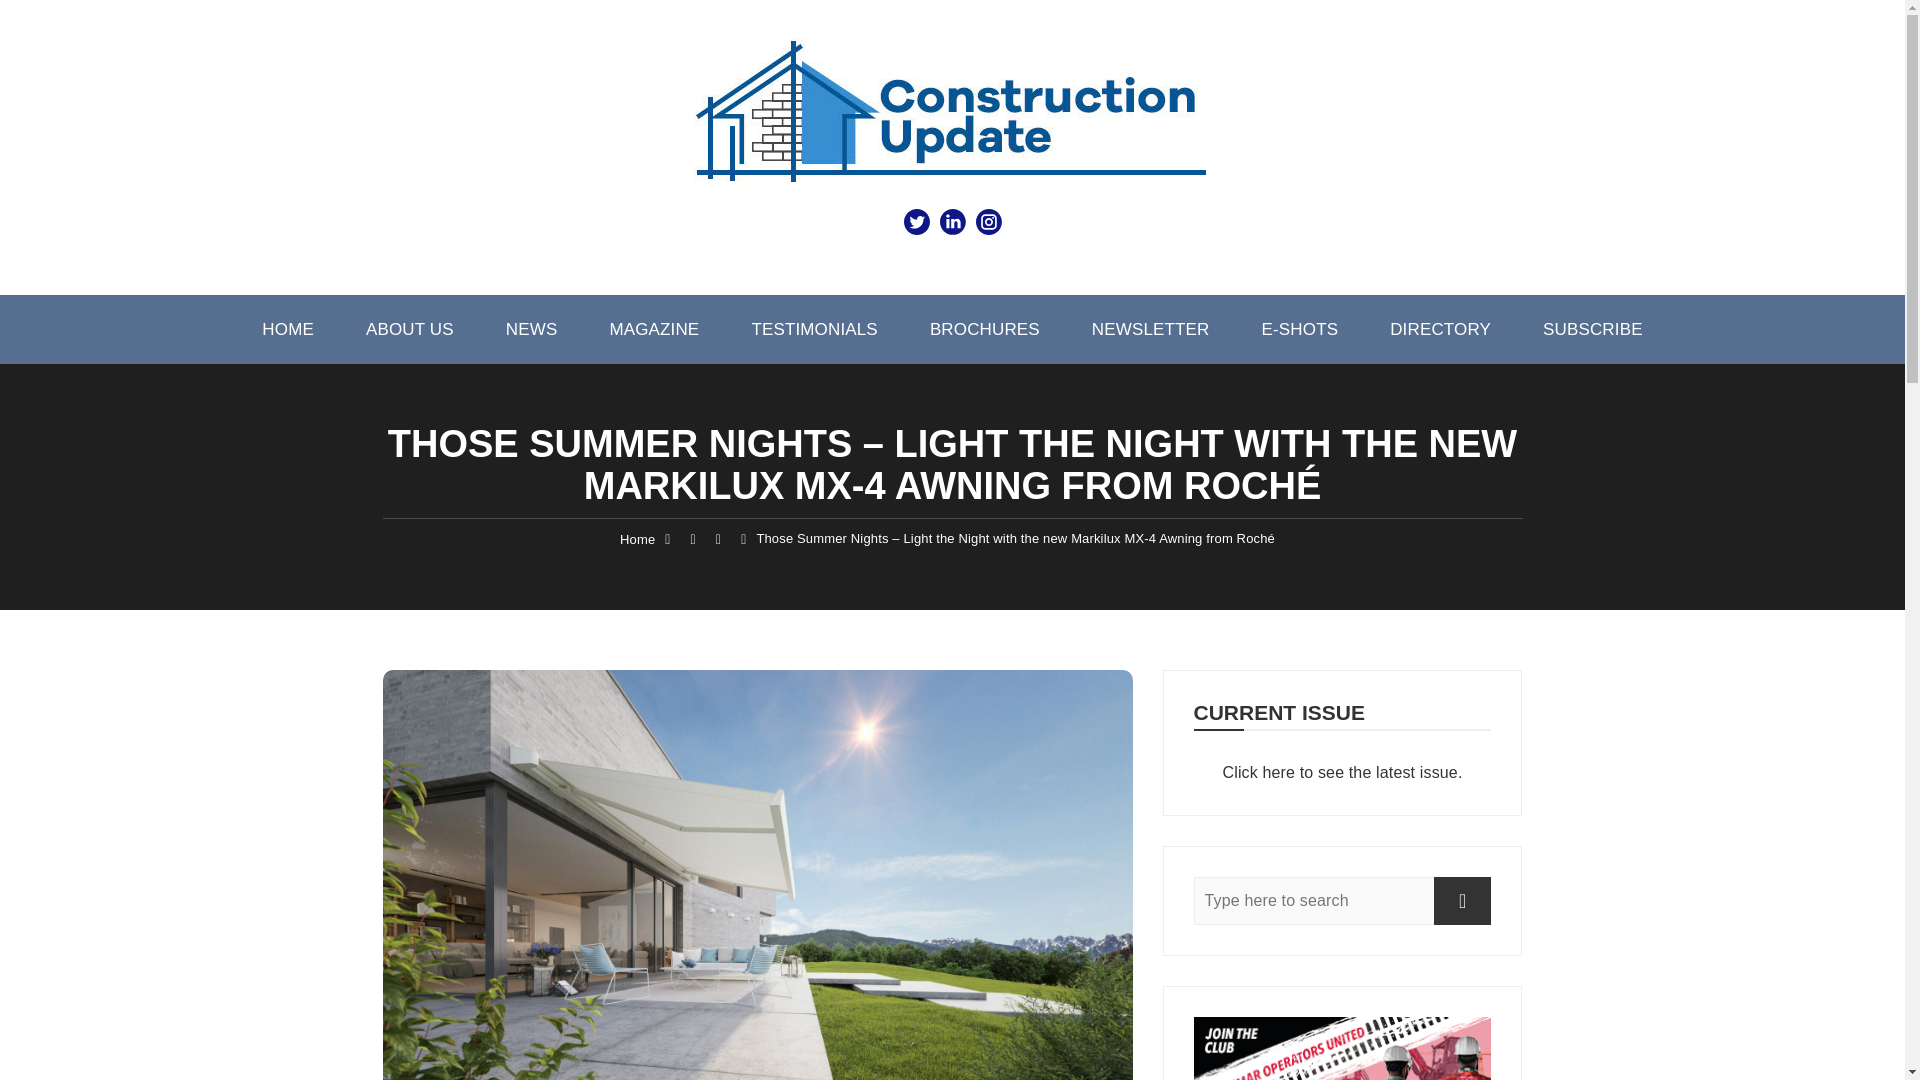 Image resolution: width=1920 pixels, height=1080 pixels. I want to click on Twitter, so click(916, 222).